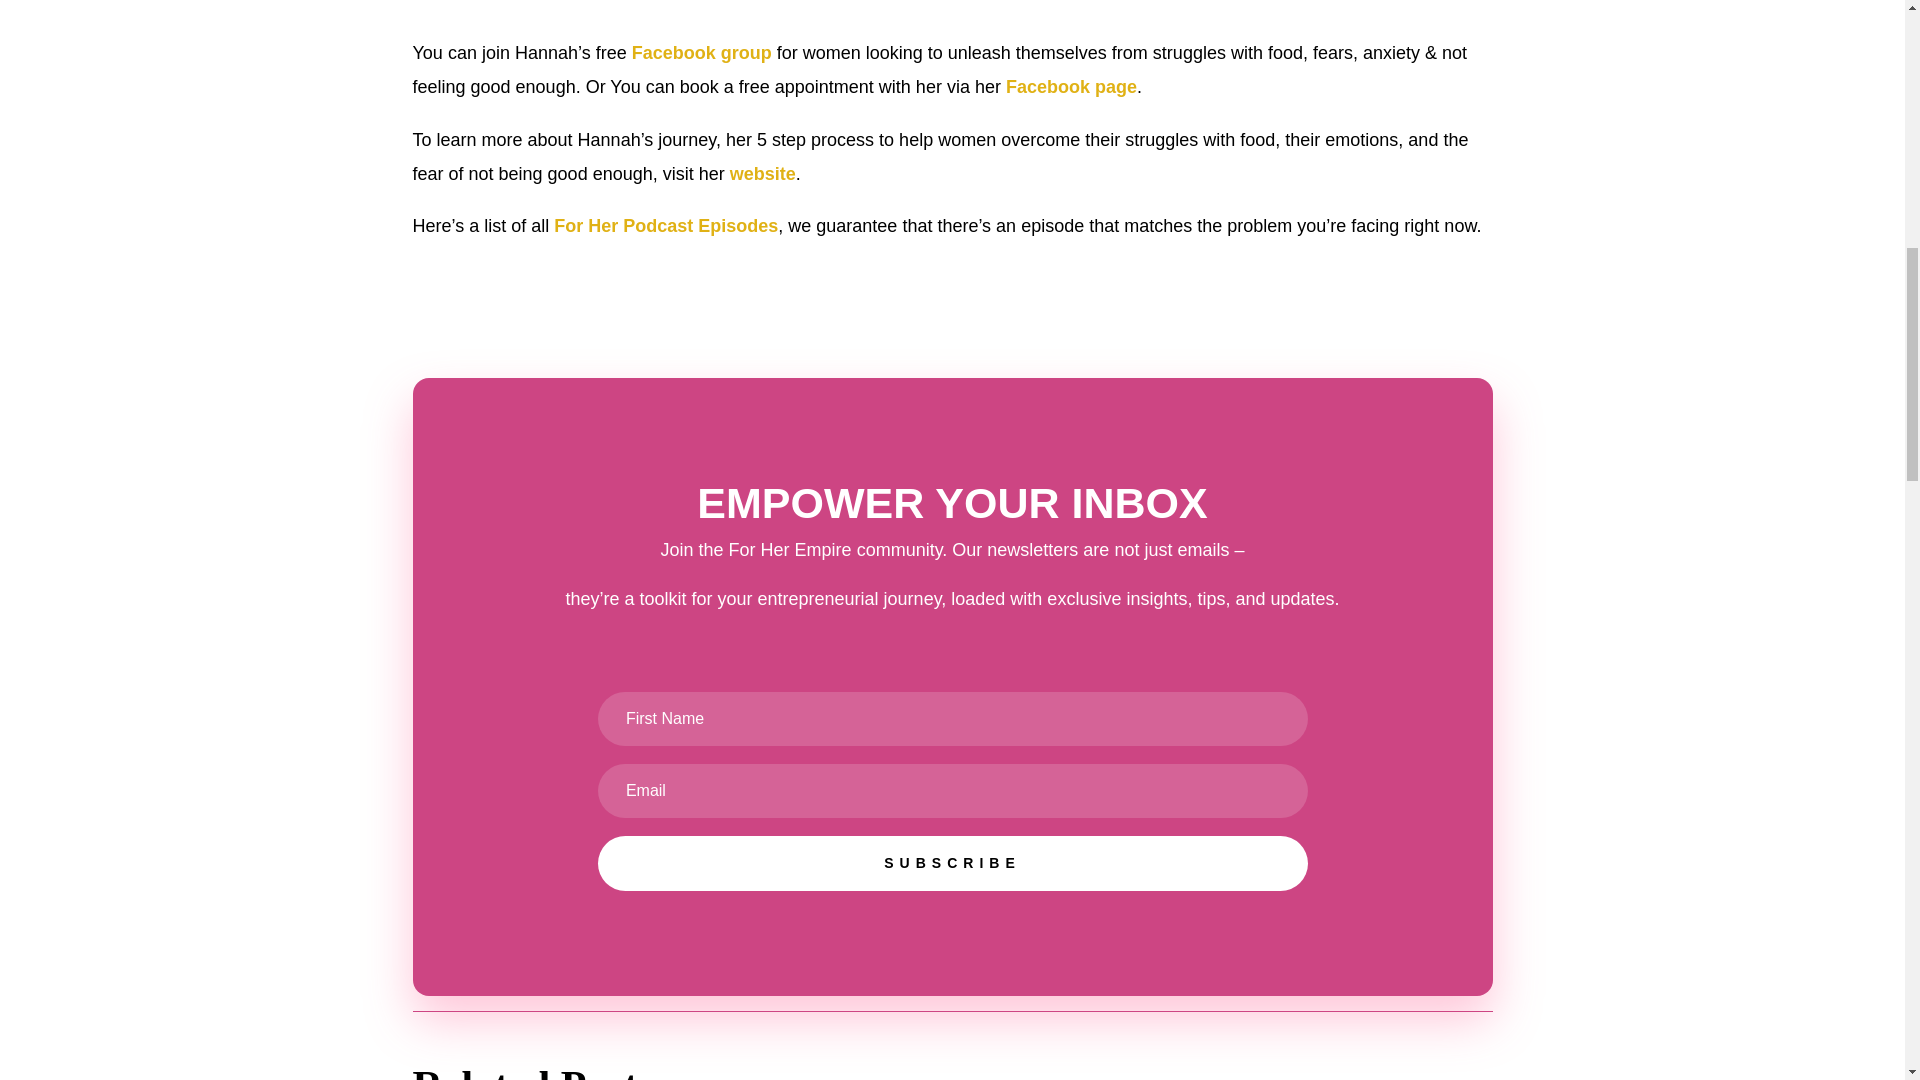 This screenshot has width=1920, height=1080. What do you see at coordinates (952, 864) in the screenshot?
I see `SUBSCRIBE` at bounding box center [952, 864].